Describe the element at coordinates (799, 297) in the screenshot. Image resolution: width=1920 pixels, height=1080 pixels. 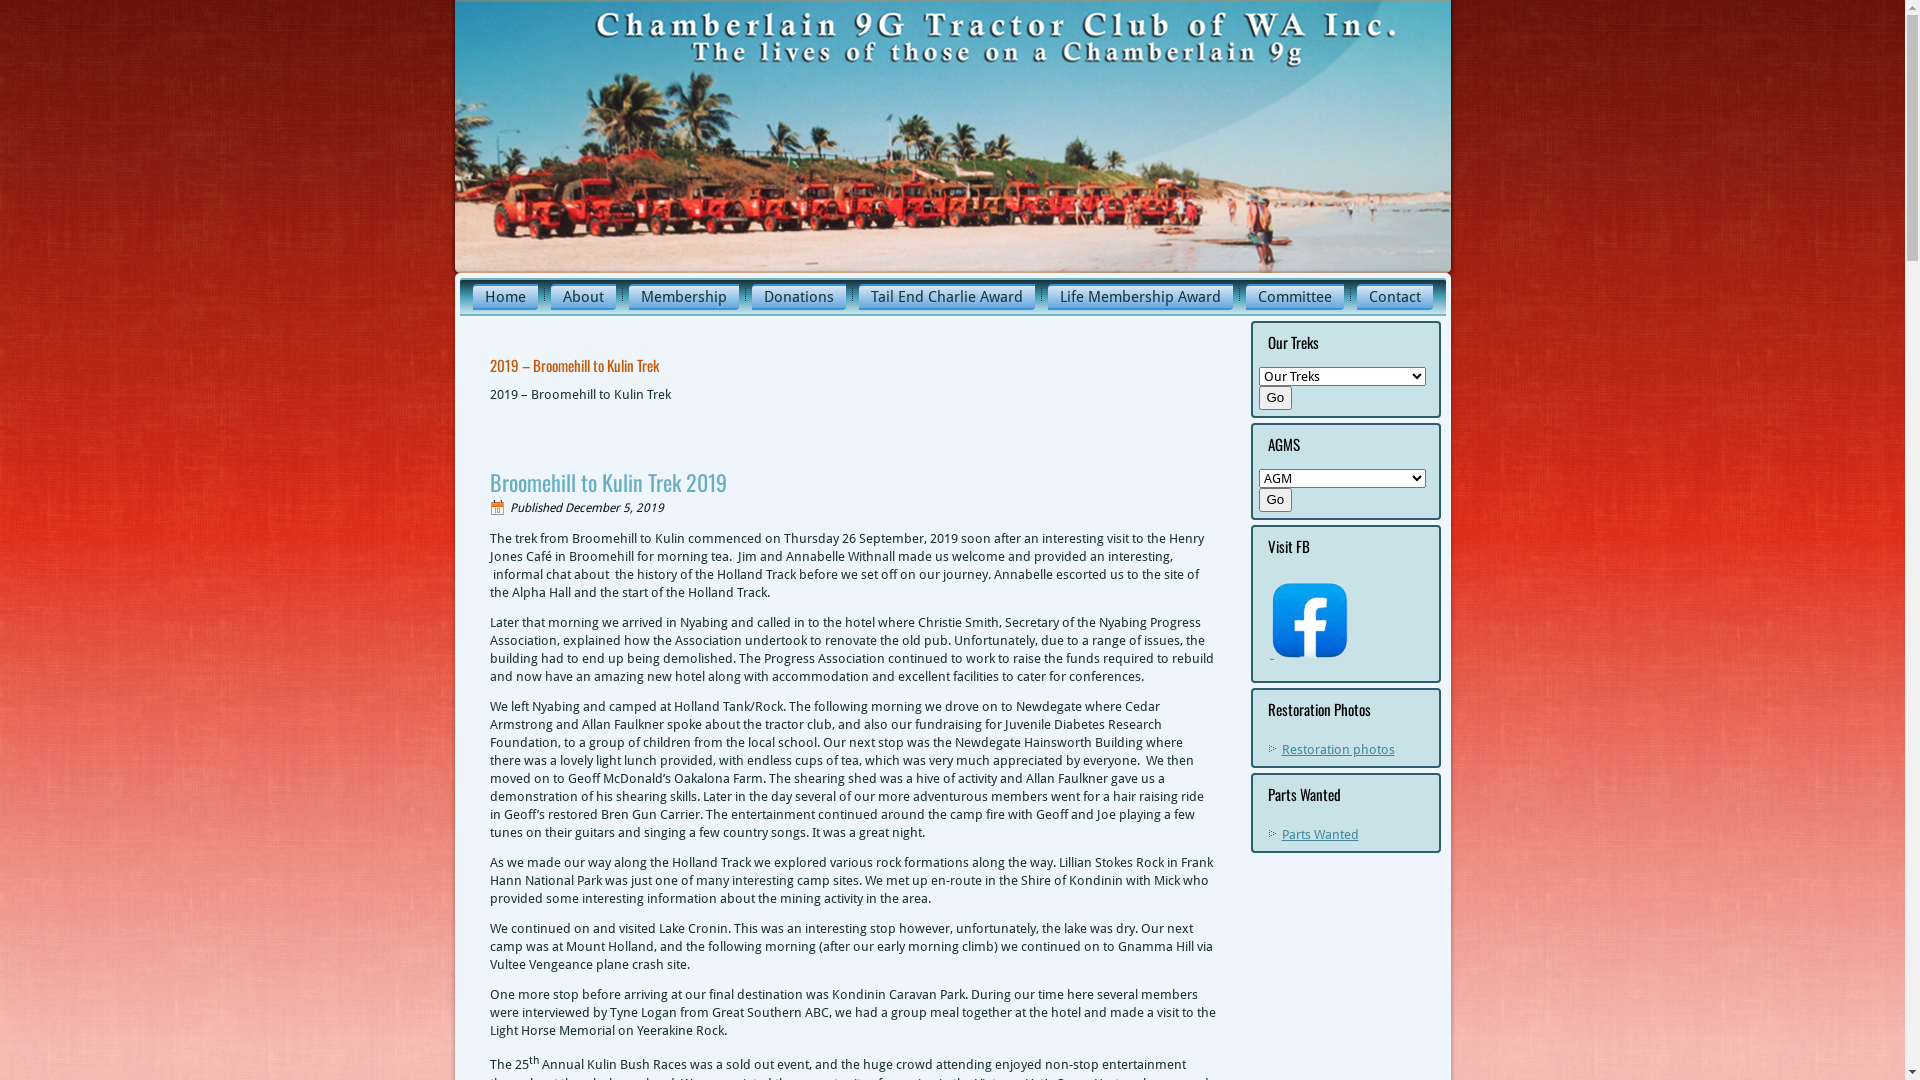
I see `Donations` at that location.